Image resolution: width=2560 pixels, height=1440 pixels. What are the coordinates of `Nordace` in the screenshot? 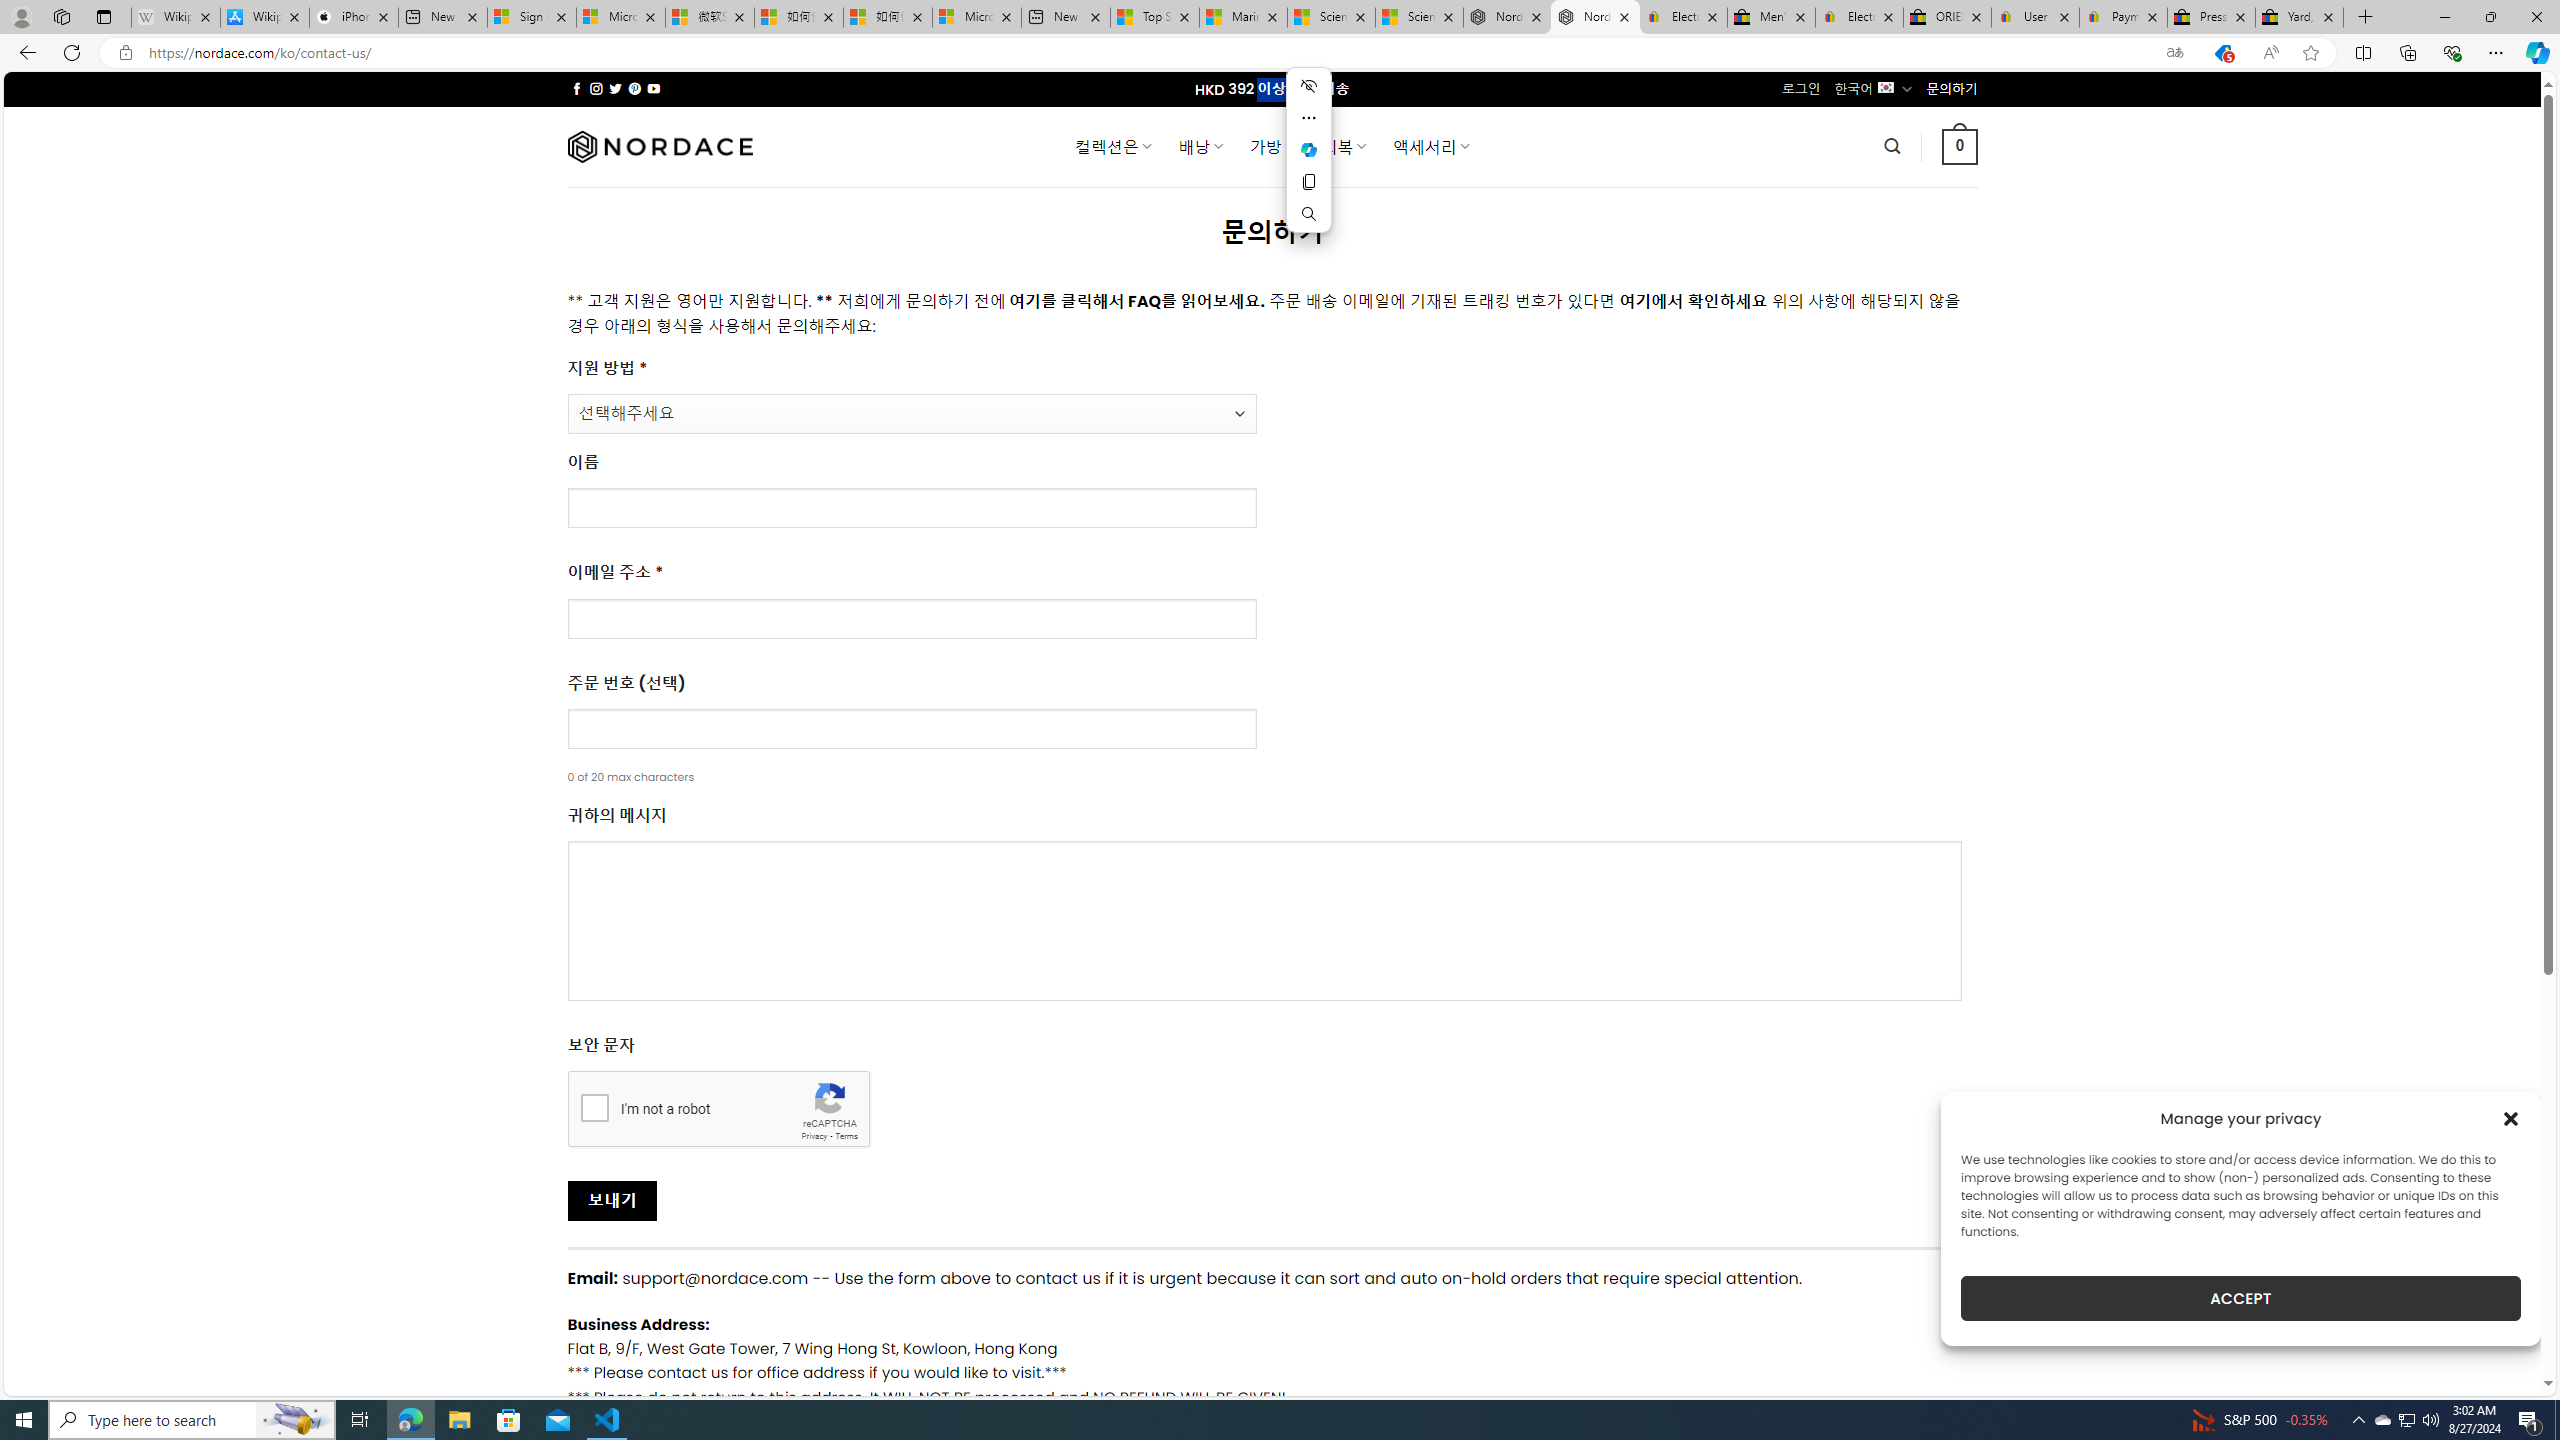 It's located at (658, 146).